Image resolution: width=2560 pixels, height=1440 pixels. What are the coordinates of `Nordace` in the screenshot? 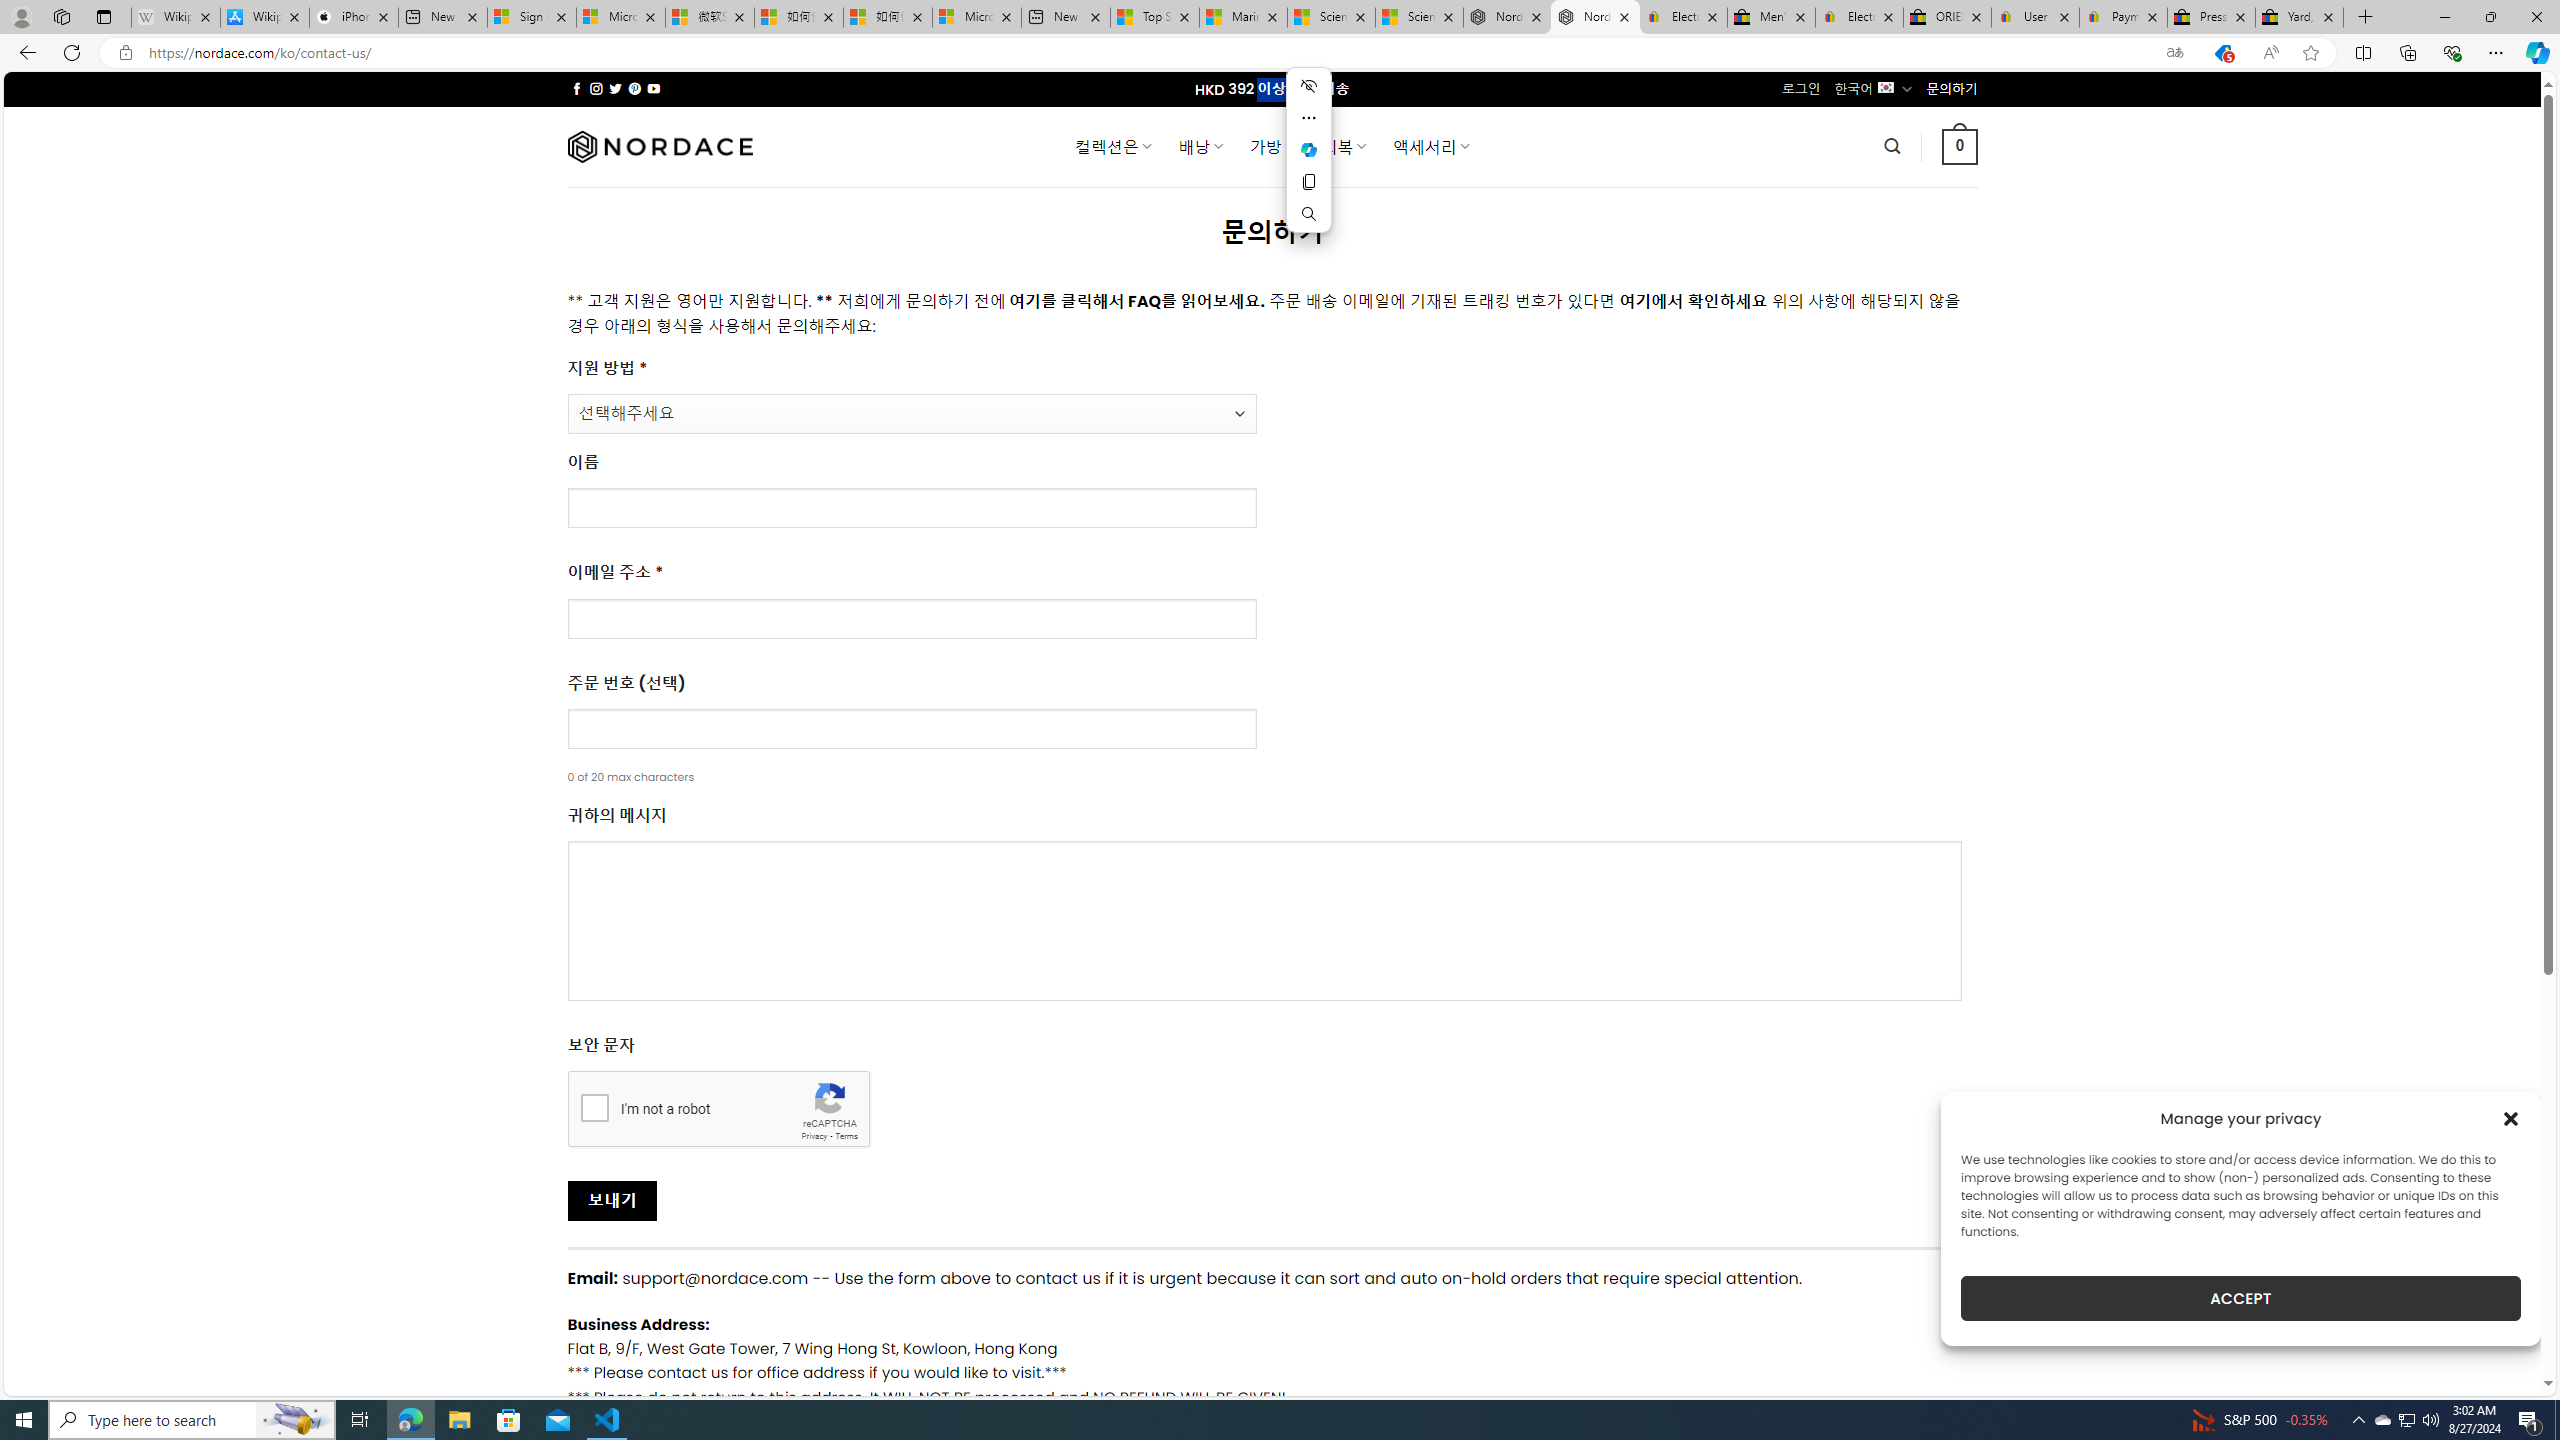 It's located at (658, 146).